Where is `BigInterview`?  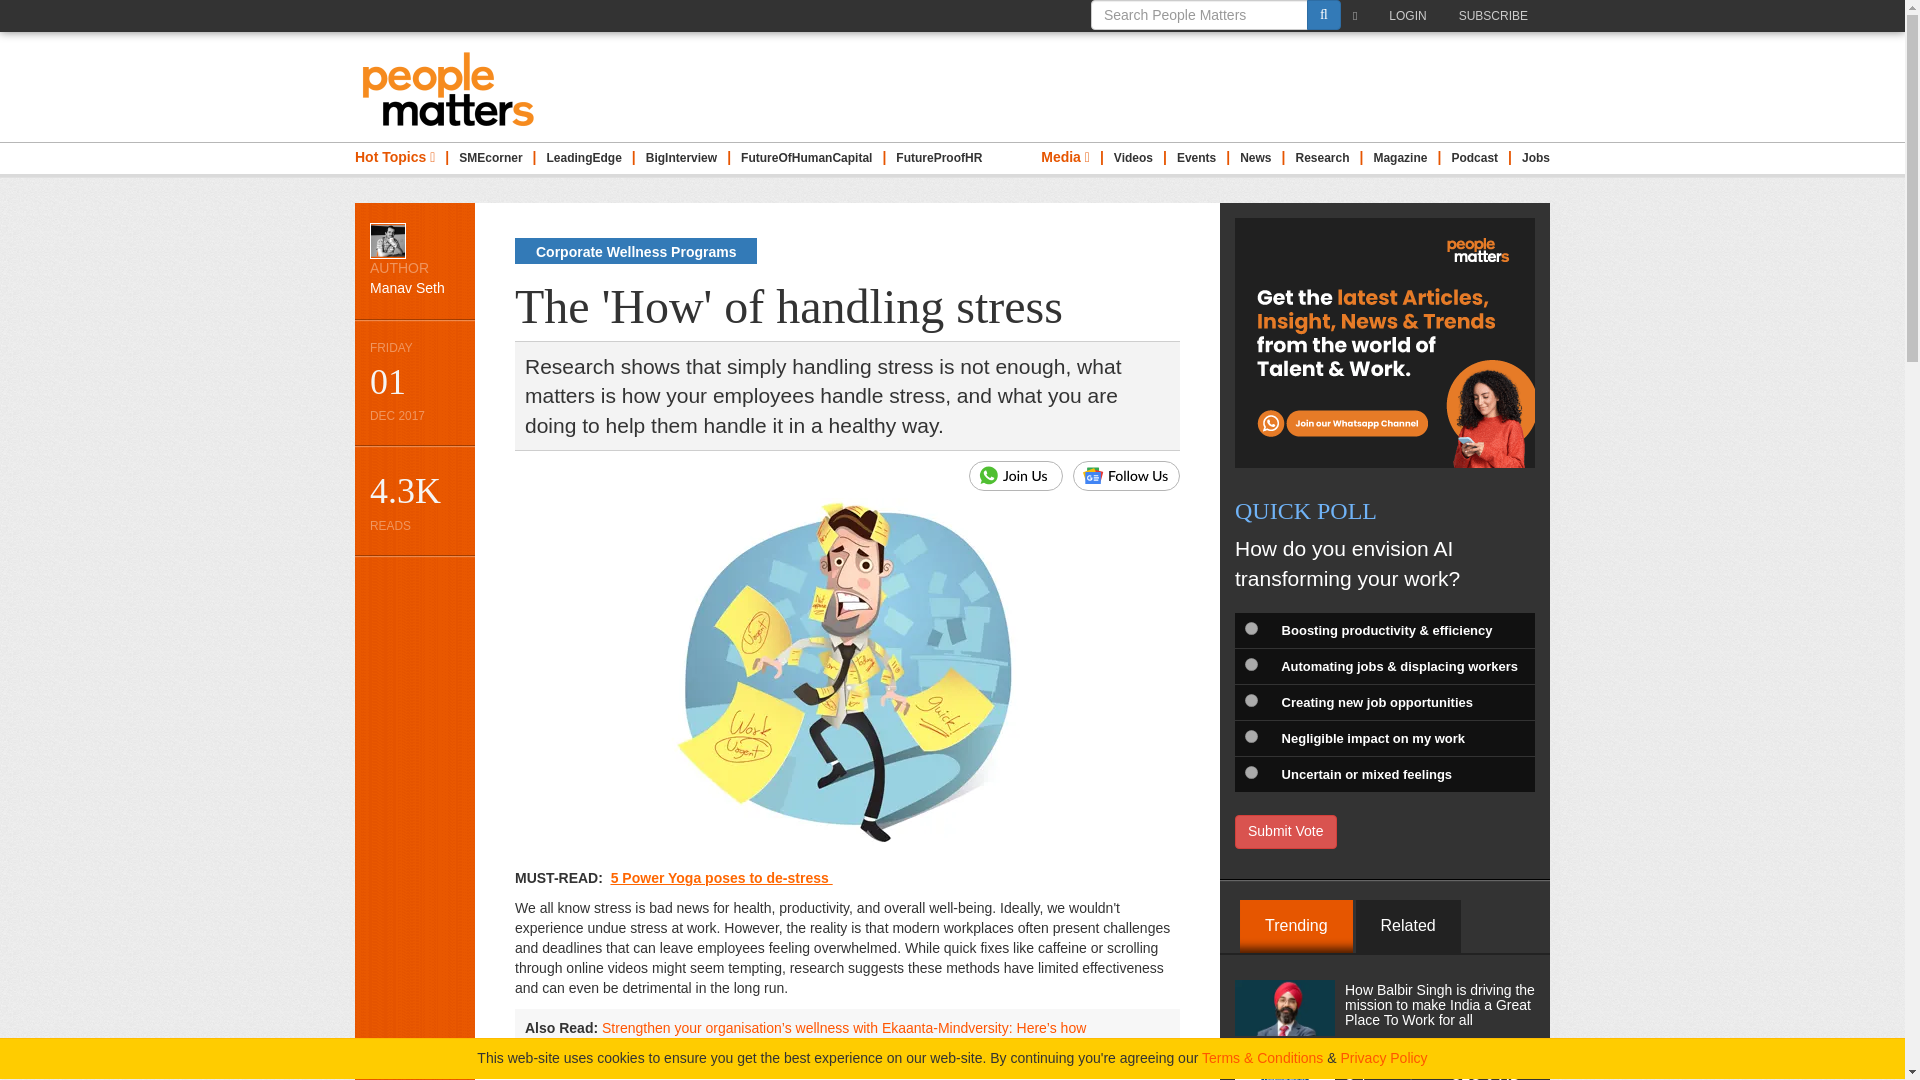 BigInterview is located at coordinates (680, 158).